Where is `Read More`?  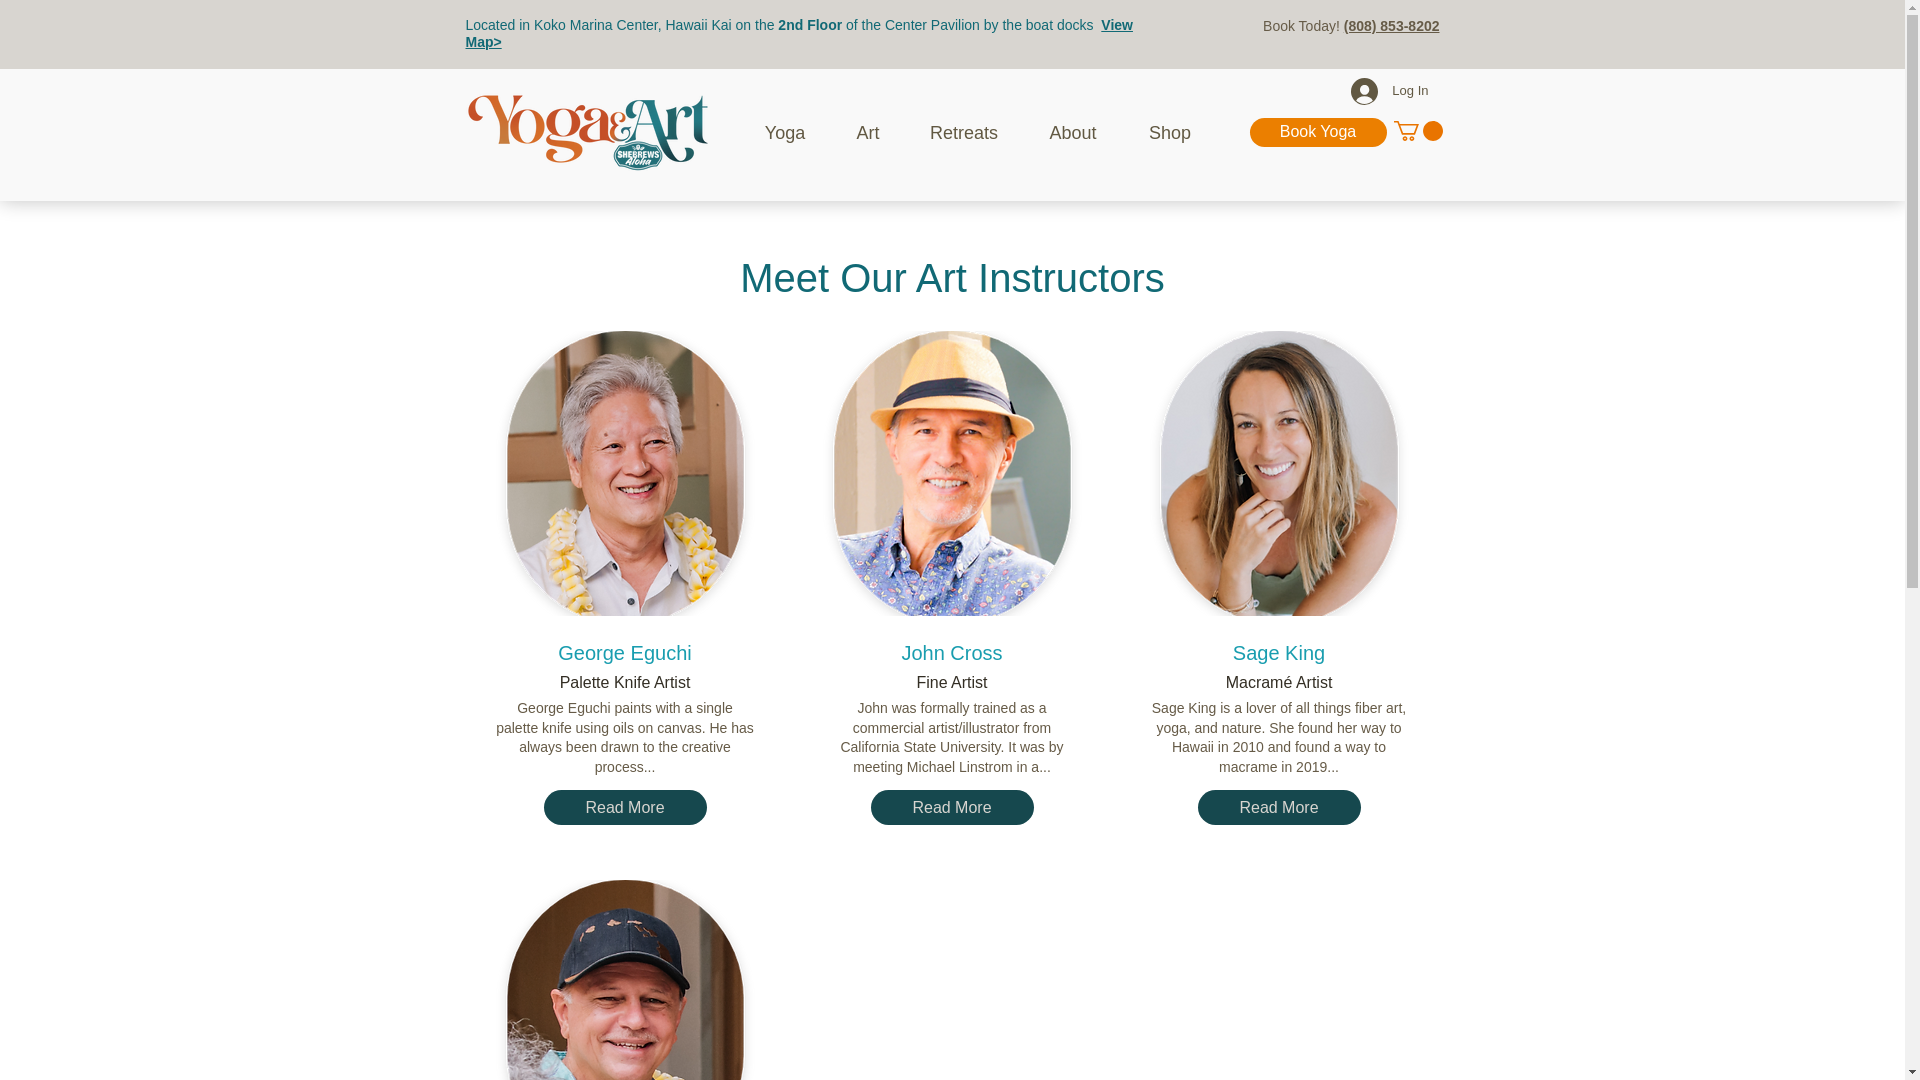
Read More is located at coordinates (1280, 807).